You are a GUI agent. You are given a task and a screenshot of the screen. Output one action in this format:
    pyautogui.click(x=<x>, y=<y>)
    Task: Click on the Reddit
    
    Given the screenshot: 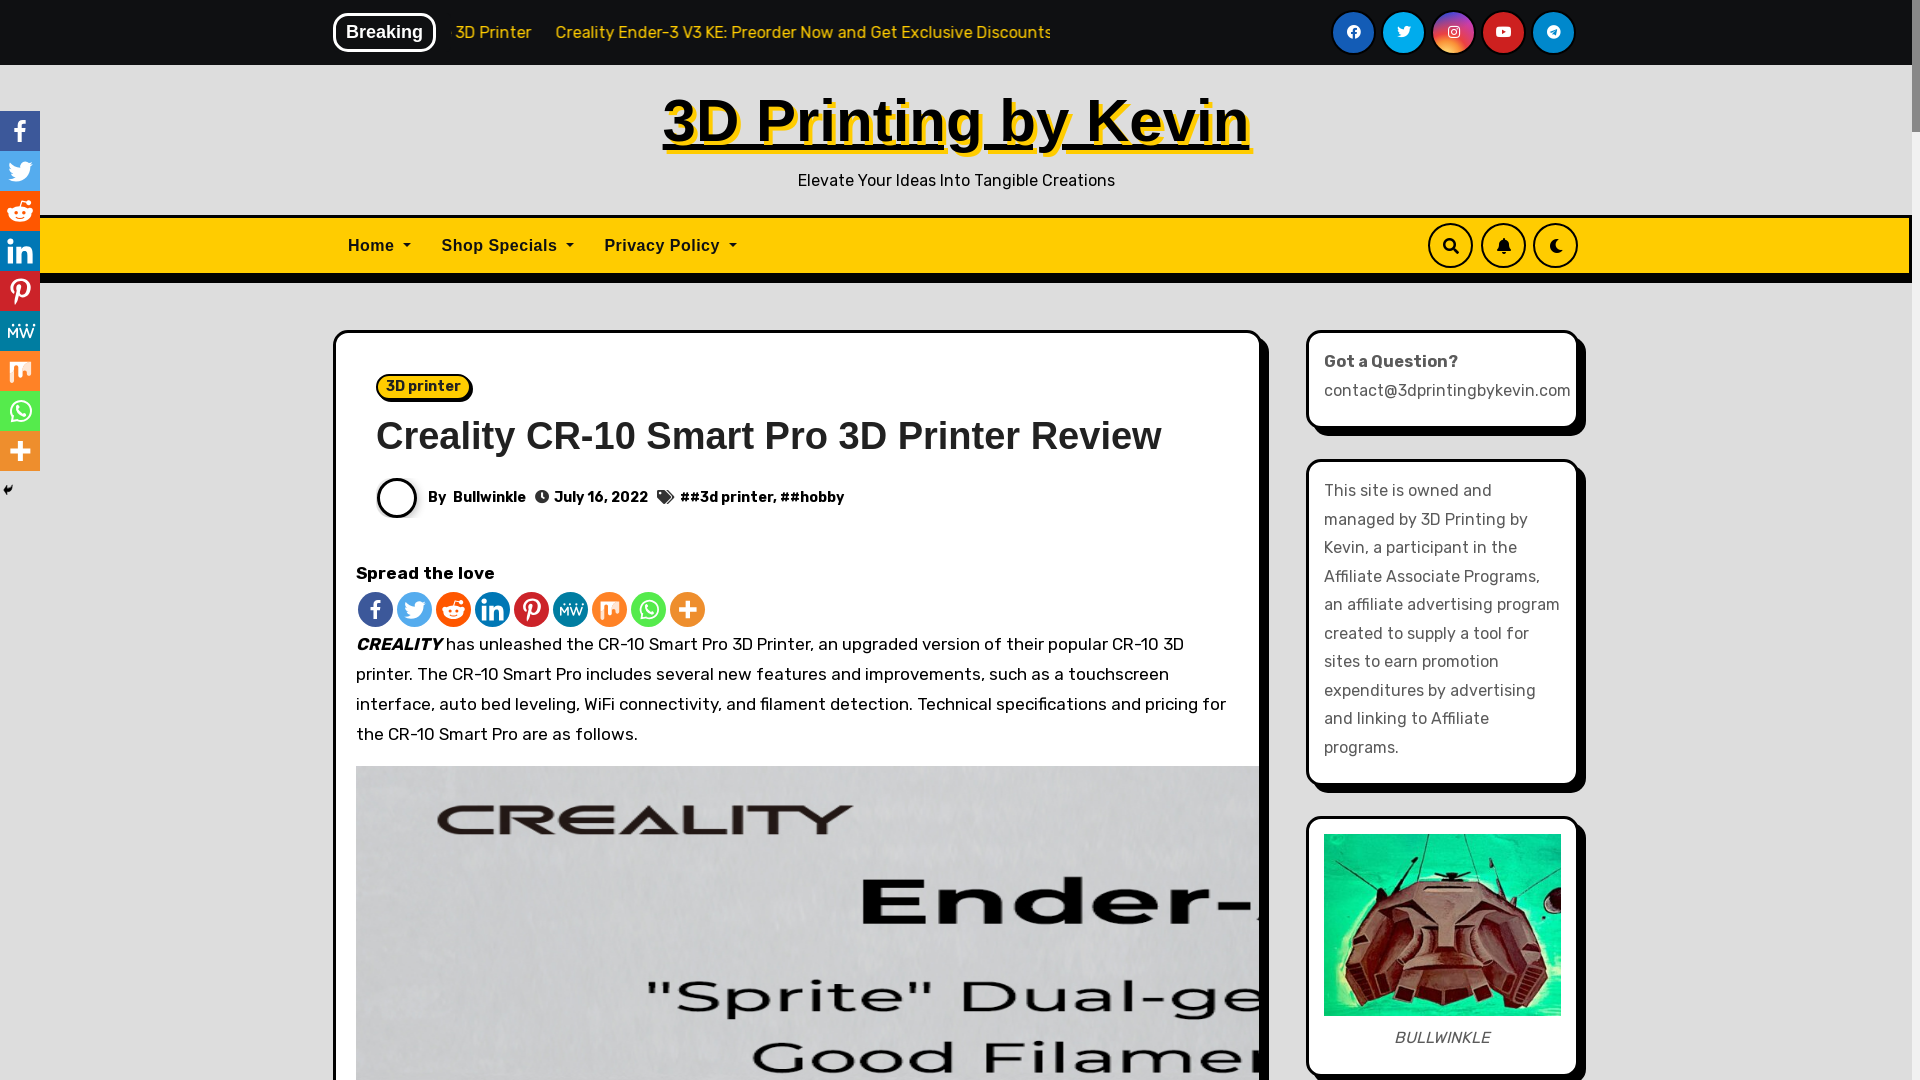 What is the action you would take?
    pyautogui.click(x=20, y=211)
    